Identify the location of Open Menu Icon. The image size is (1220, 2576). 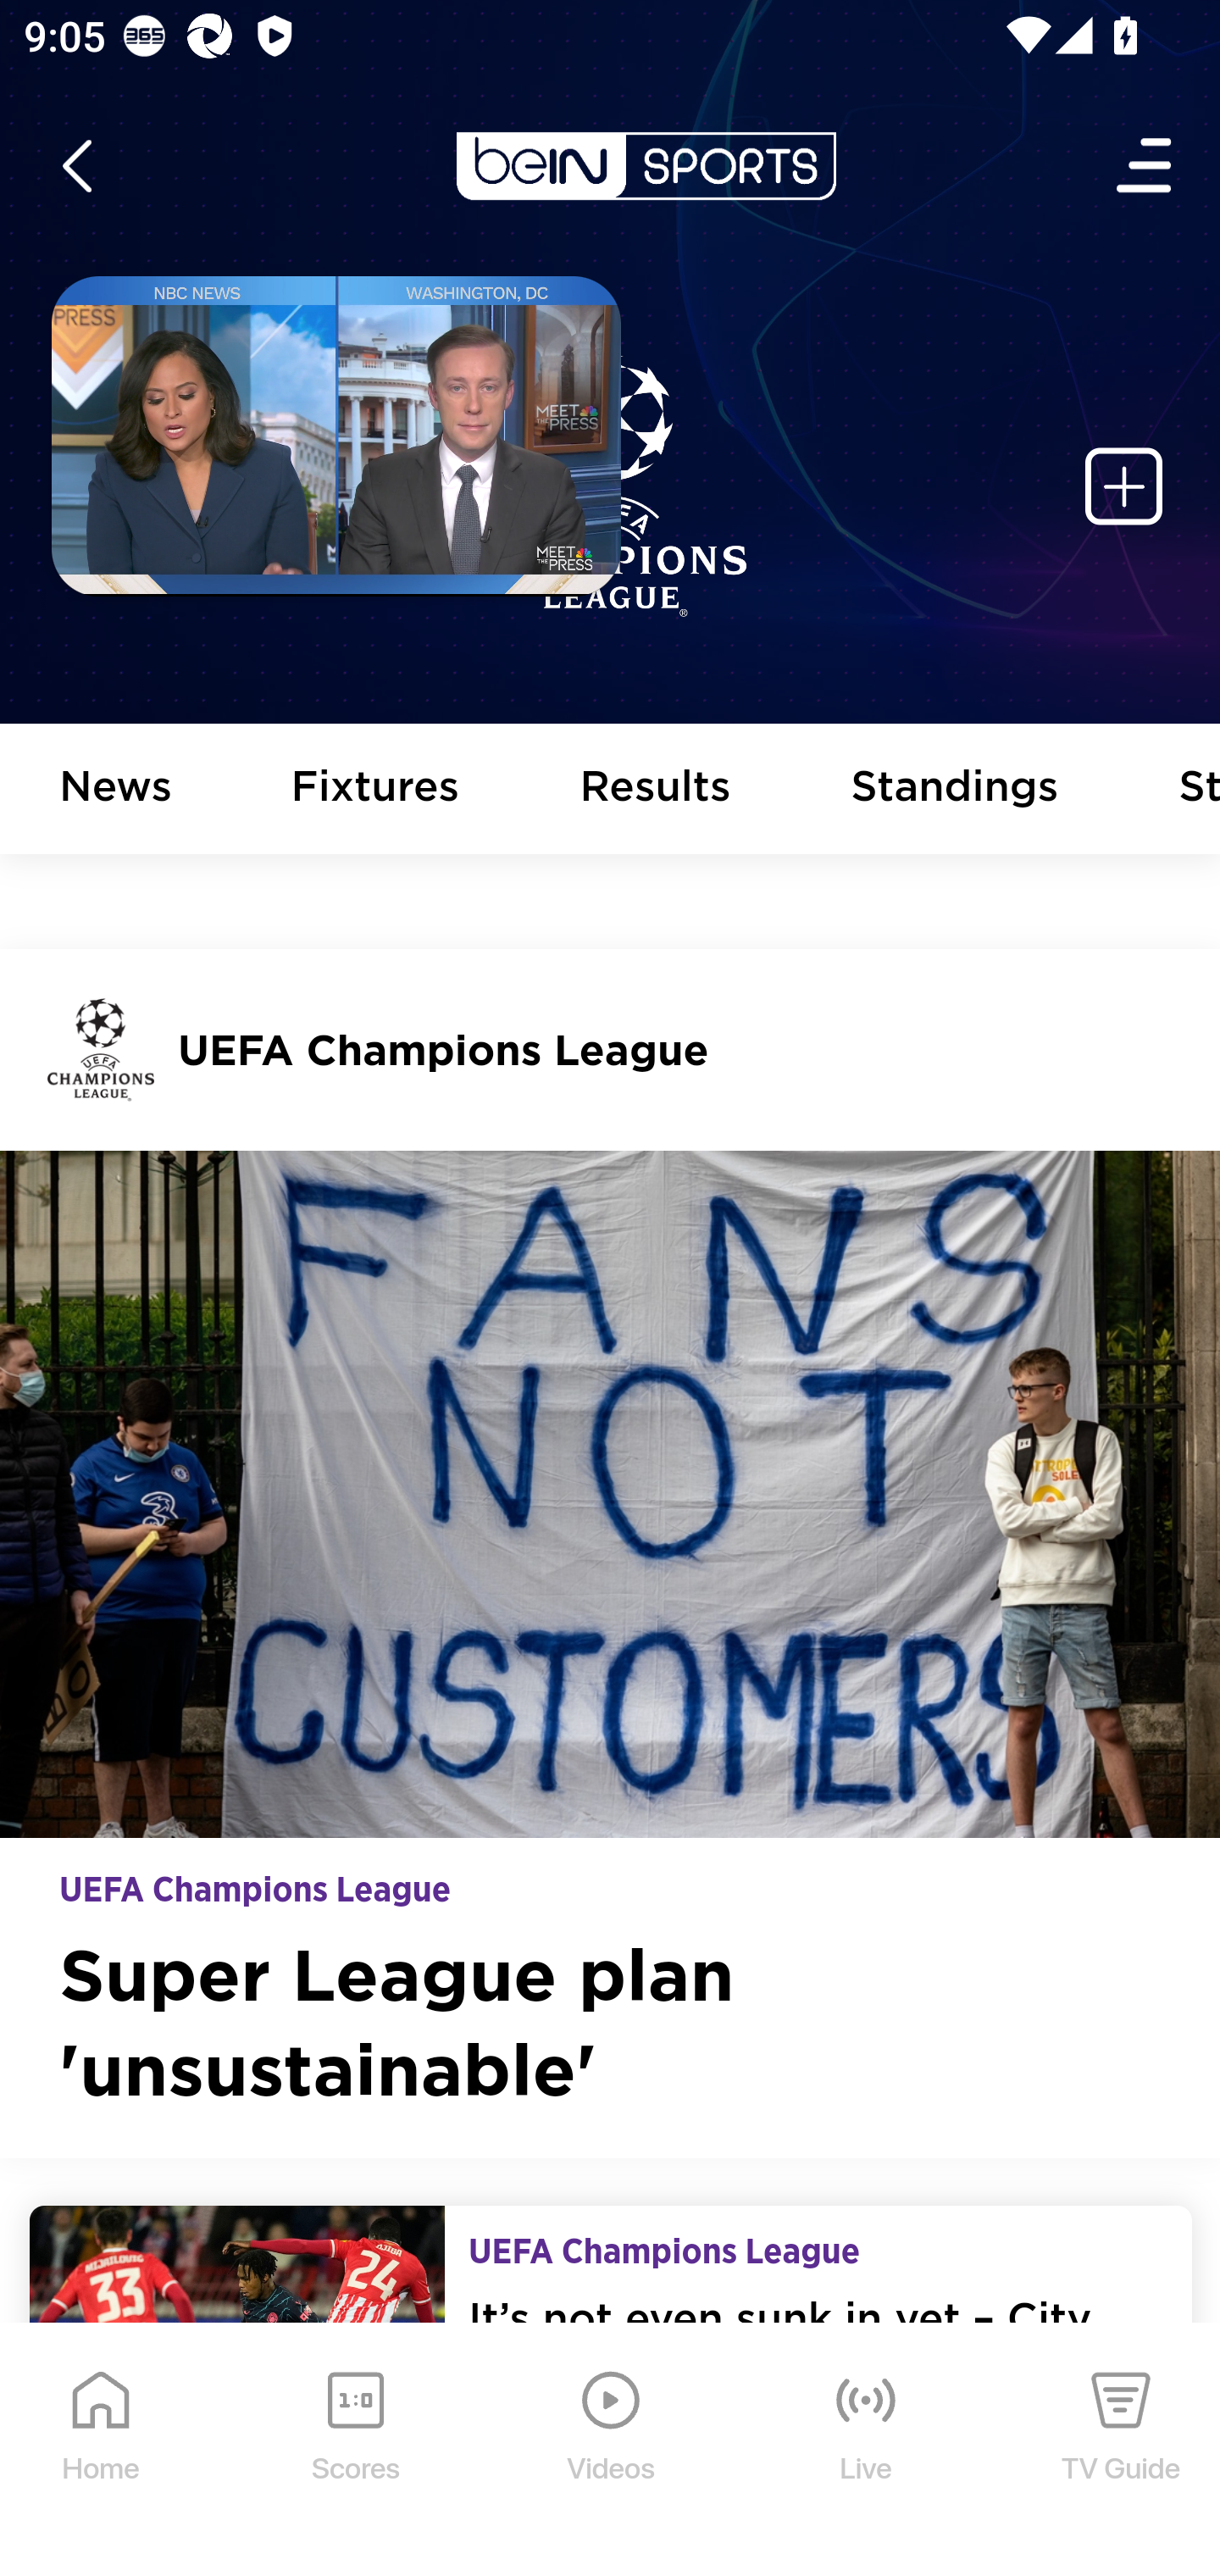
(1145, 166).